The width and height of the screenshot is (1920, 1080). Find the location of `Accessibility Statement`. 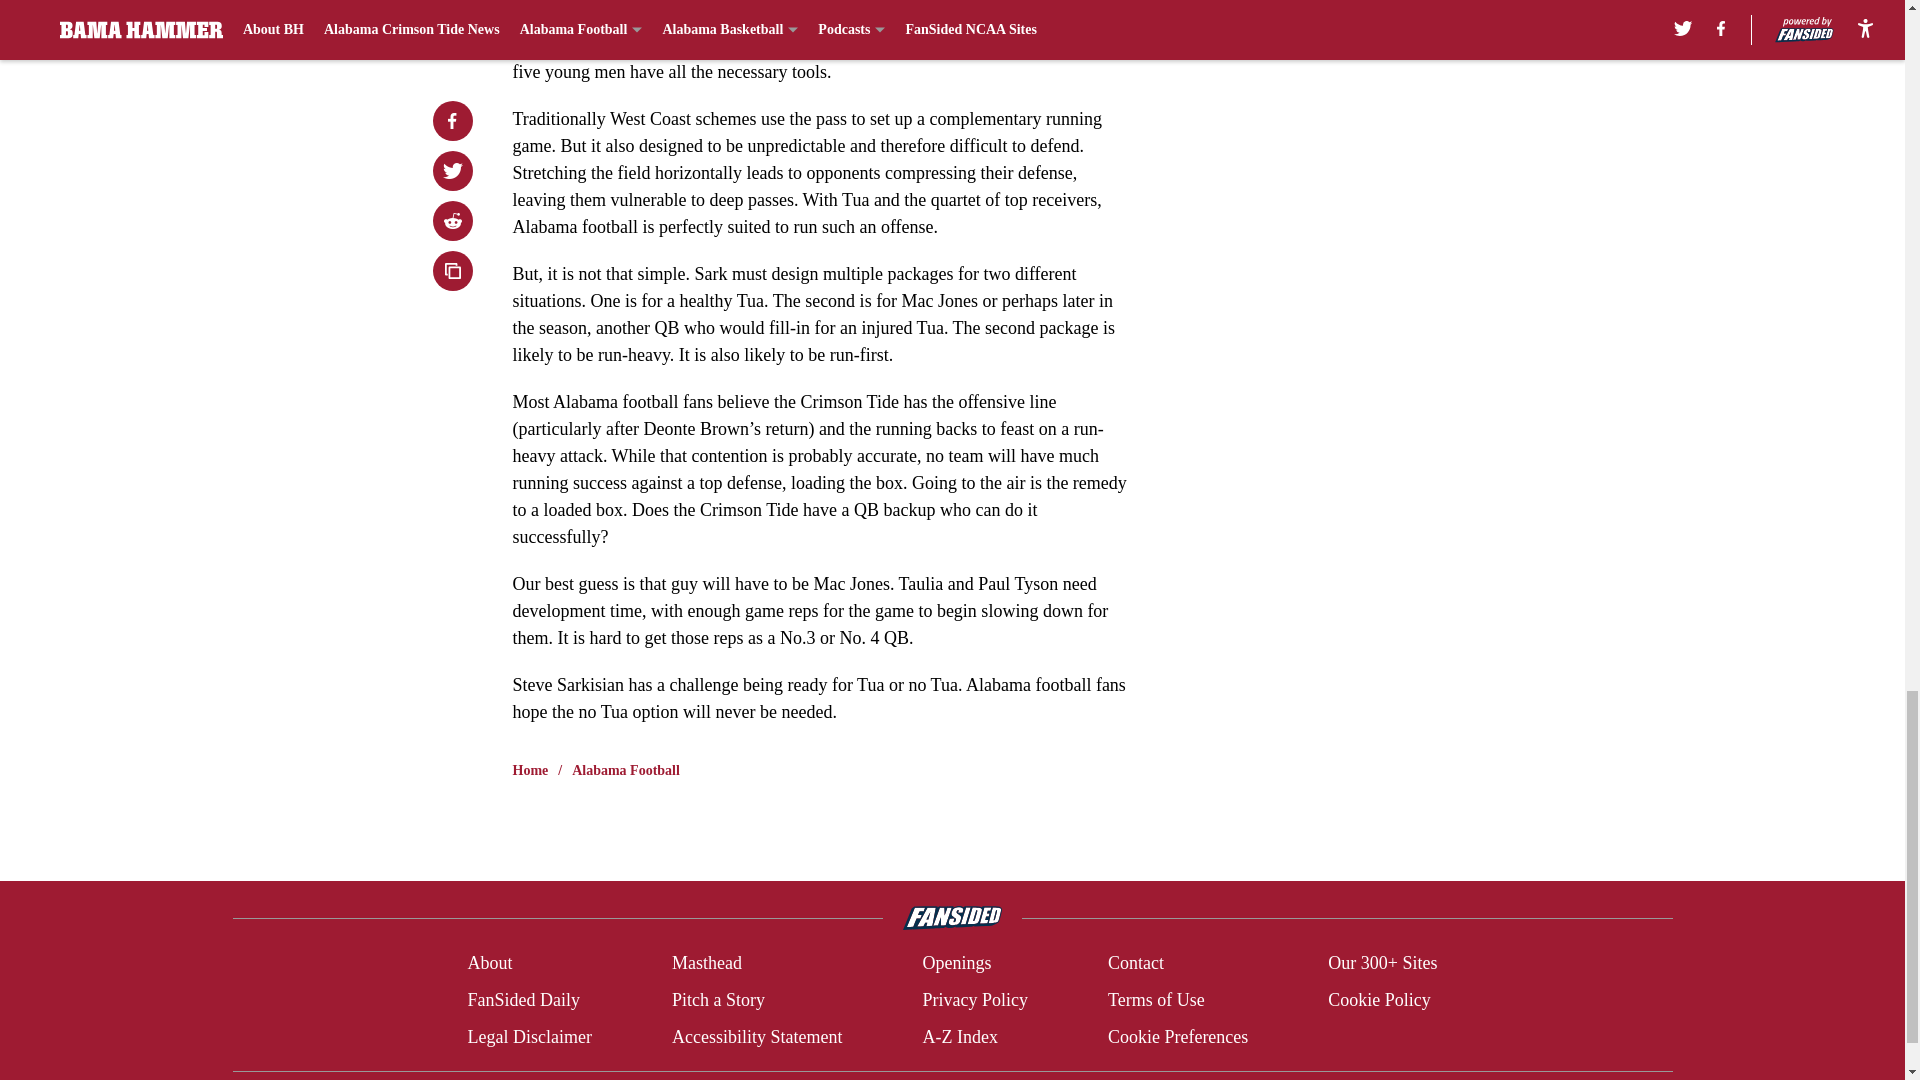

Accessibility Statement is located at coordinates (757, 1036).